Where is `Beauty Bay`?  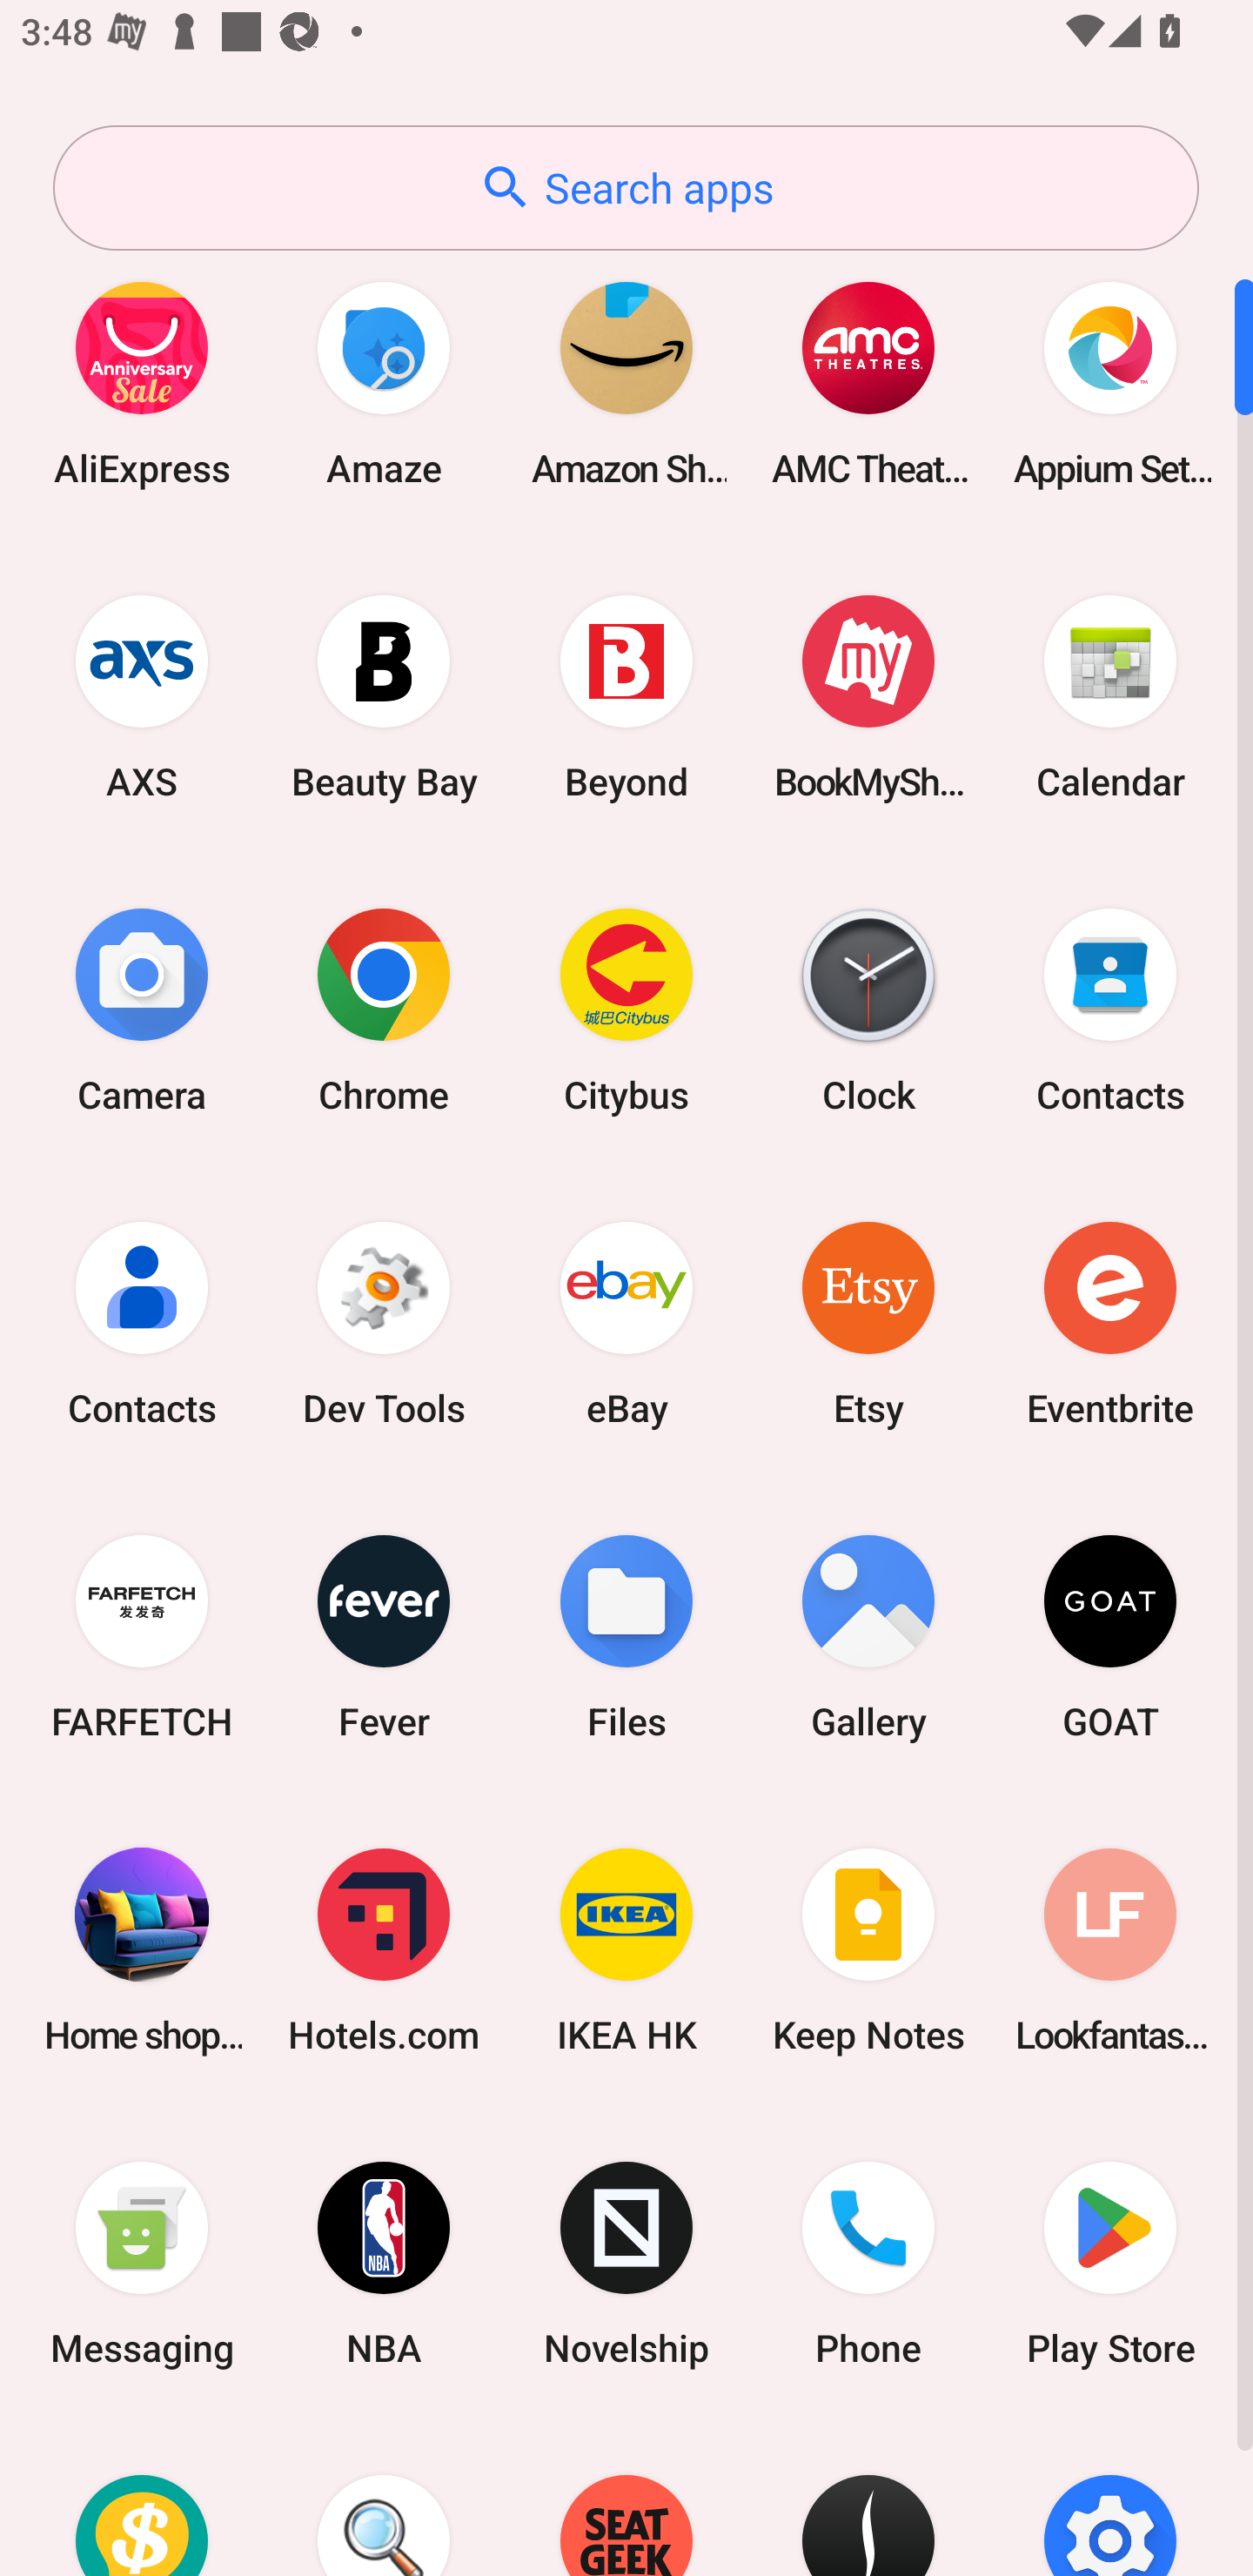 Beauty Bay is located at coordinates (384, 696).